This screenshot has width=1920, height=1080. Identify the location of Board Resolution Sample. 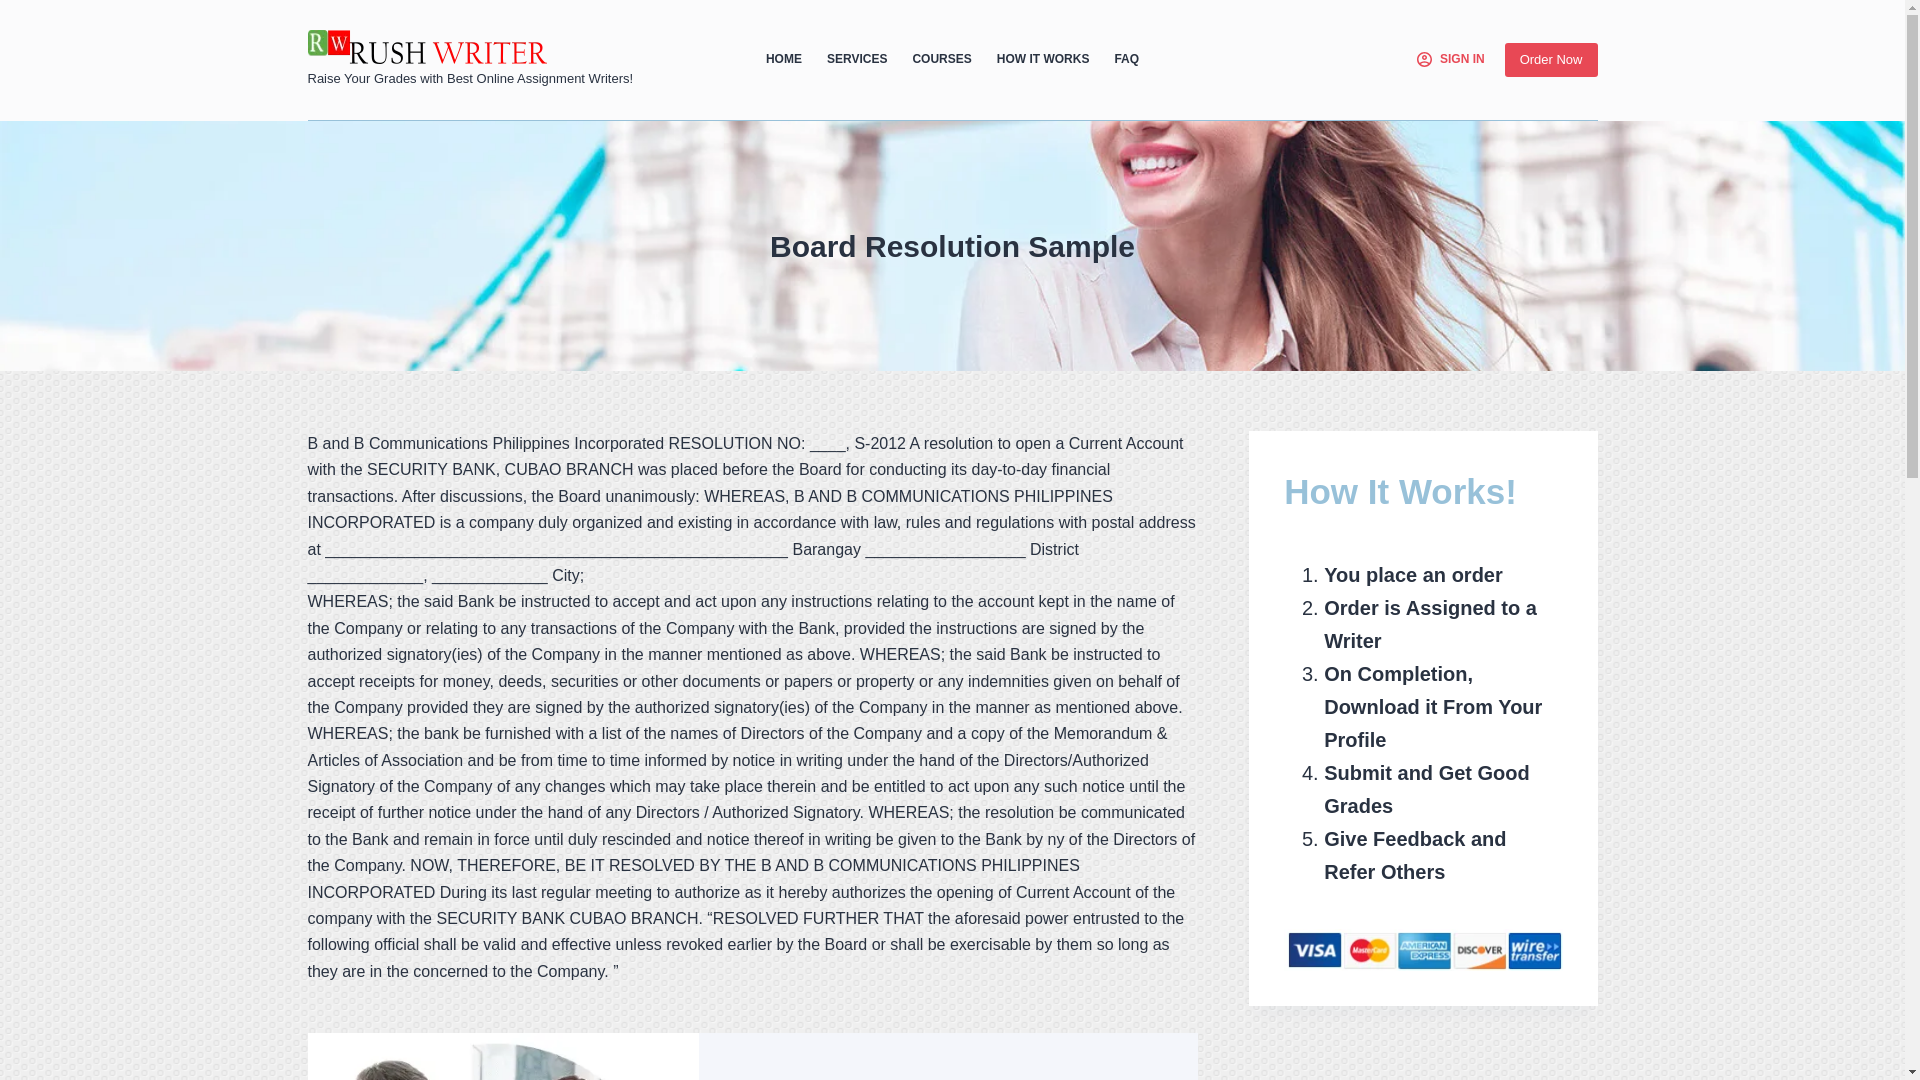
(952, 246).